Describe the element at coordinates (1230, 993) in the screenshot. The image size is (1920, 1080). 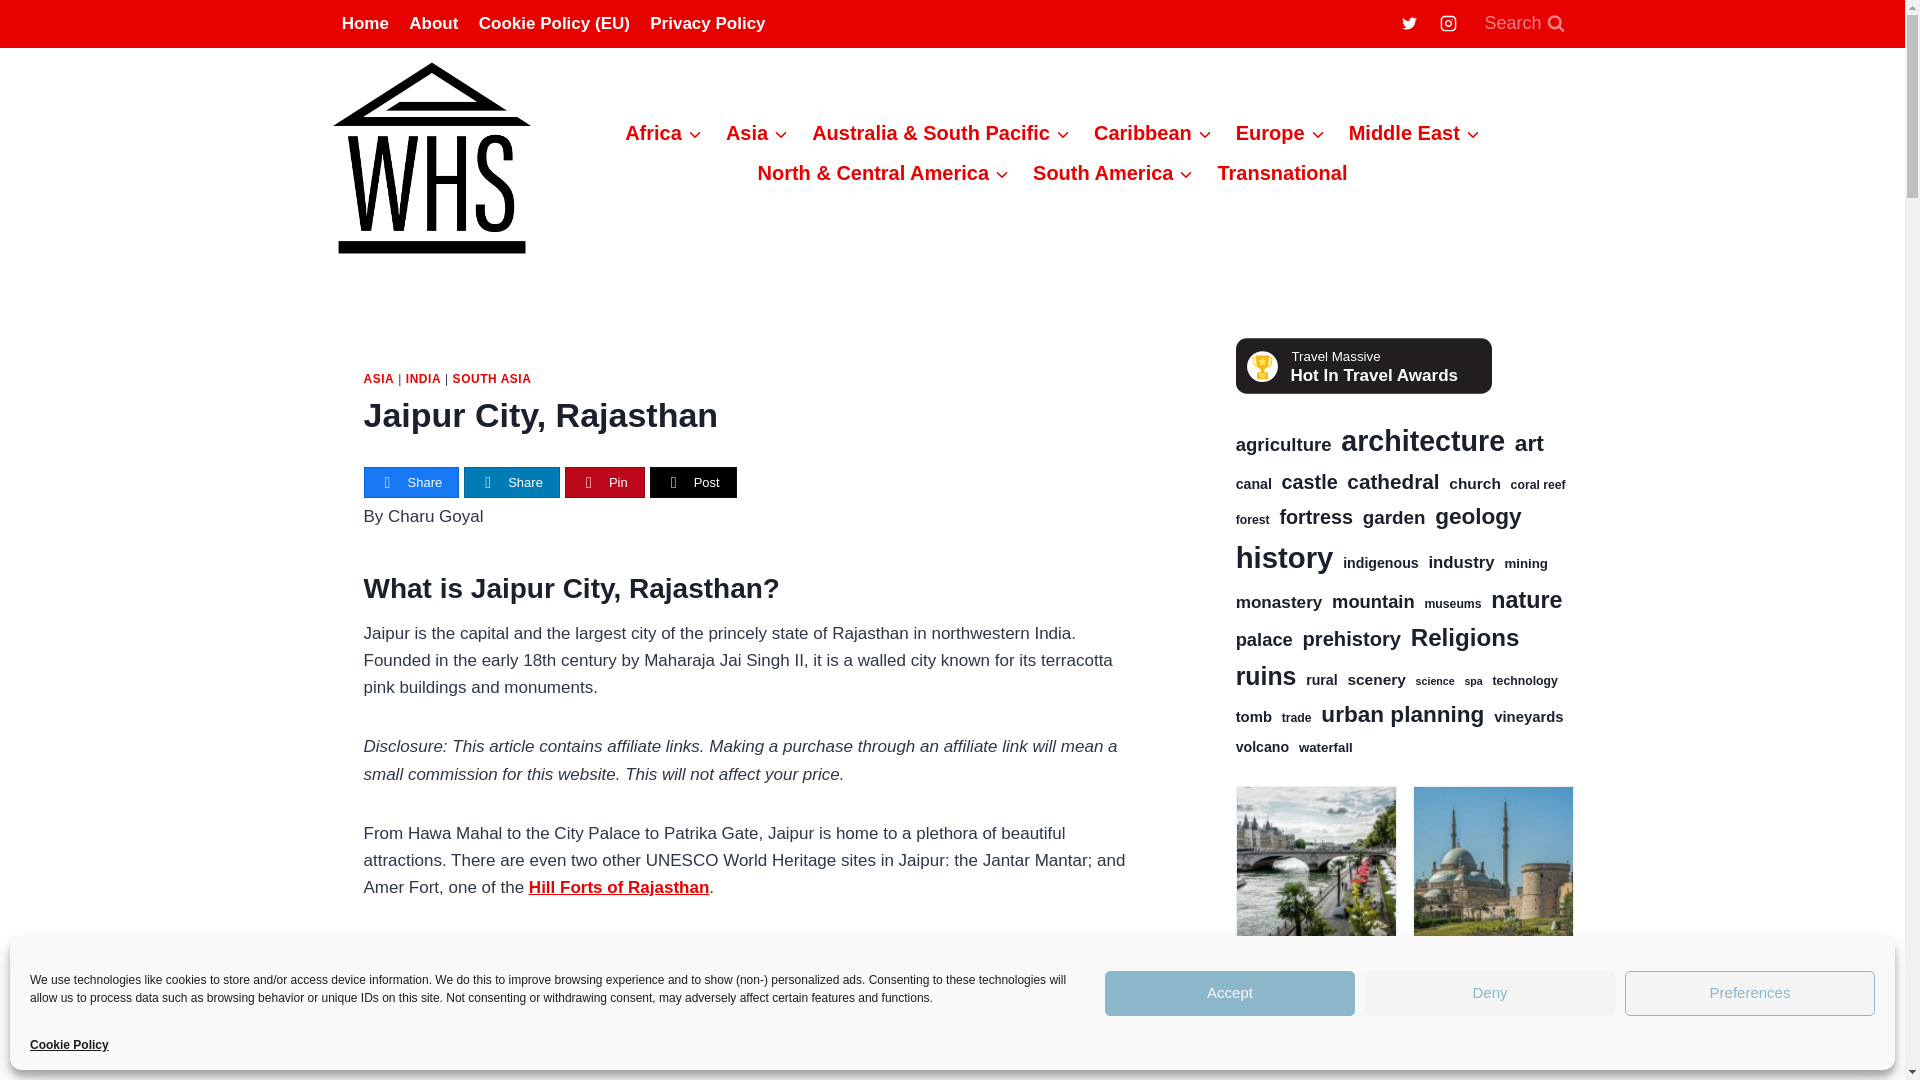
I see `Accept` at that location.